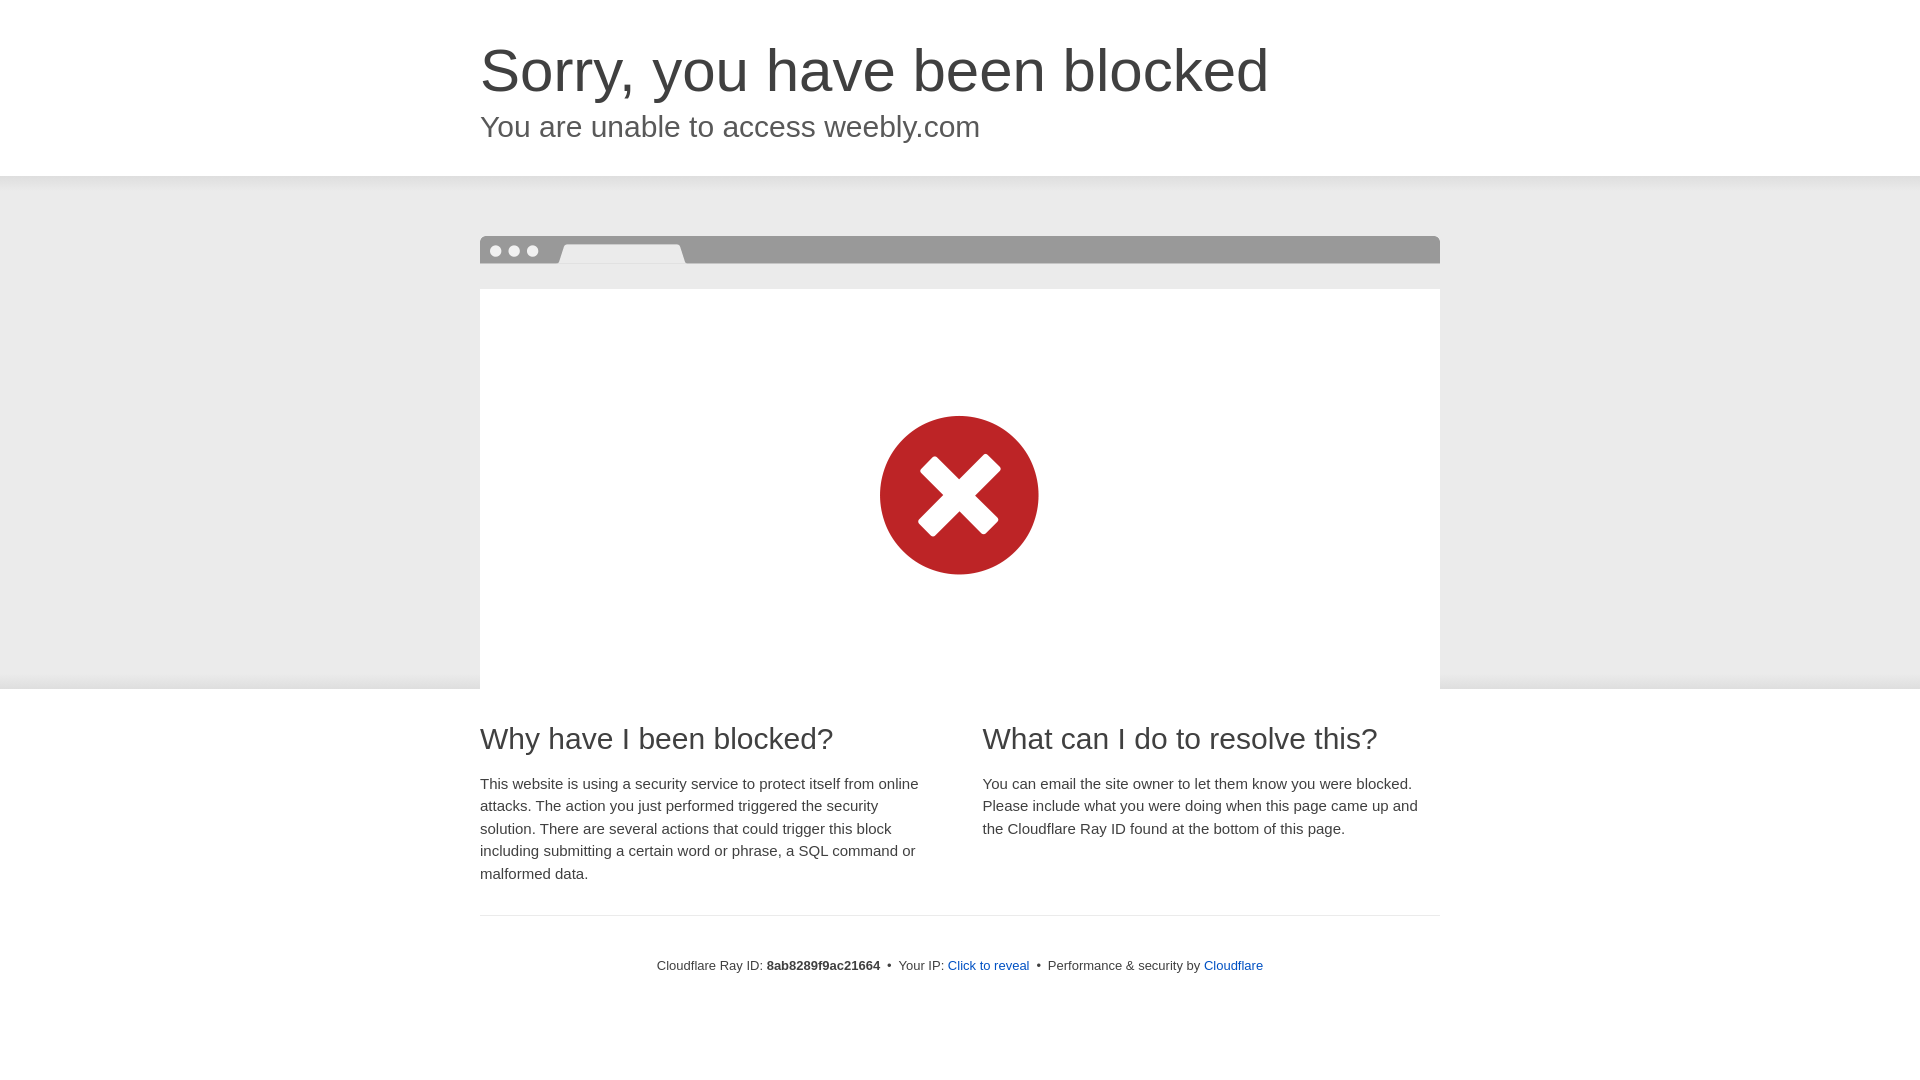 This screenshot has height=1080, width=1920. I want to click on Cloudflare, so click(1233, 965).